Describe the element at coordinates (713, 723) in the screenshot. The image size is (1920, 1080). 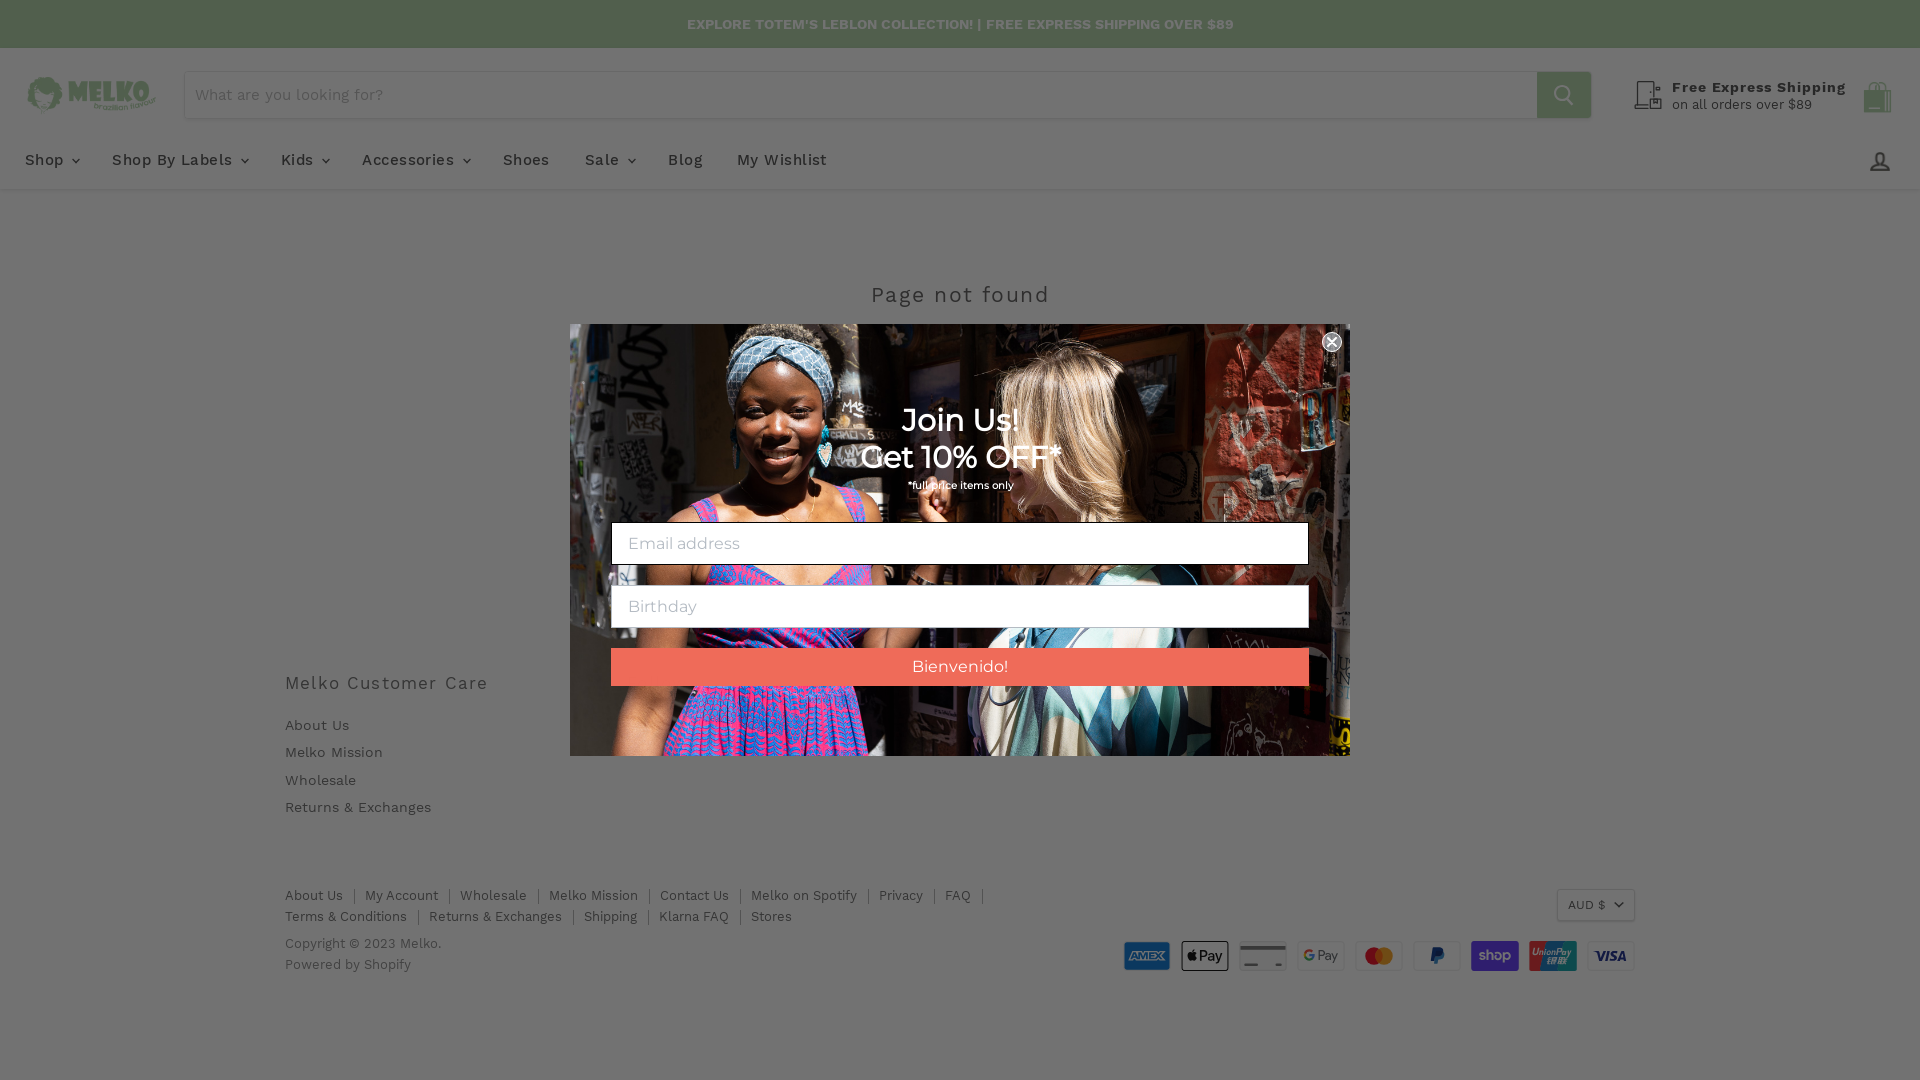
I see `Find us on Instagram` at that location.